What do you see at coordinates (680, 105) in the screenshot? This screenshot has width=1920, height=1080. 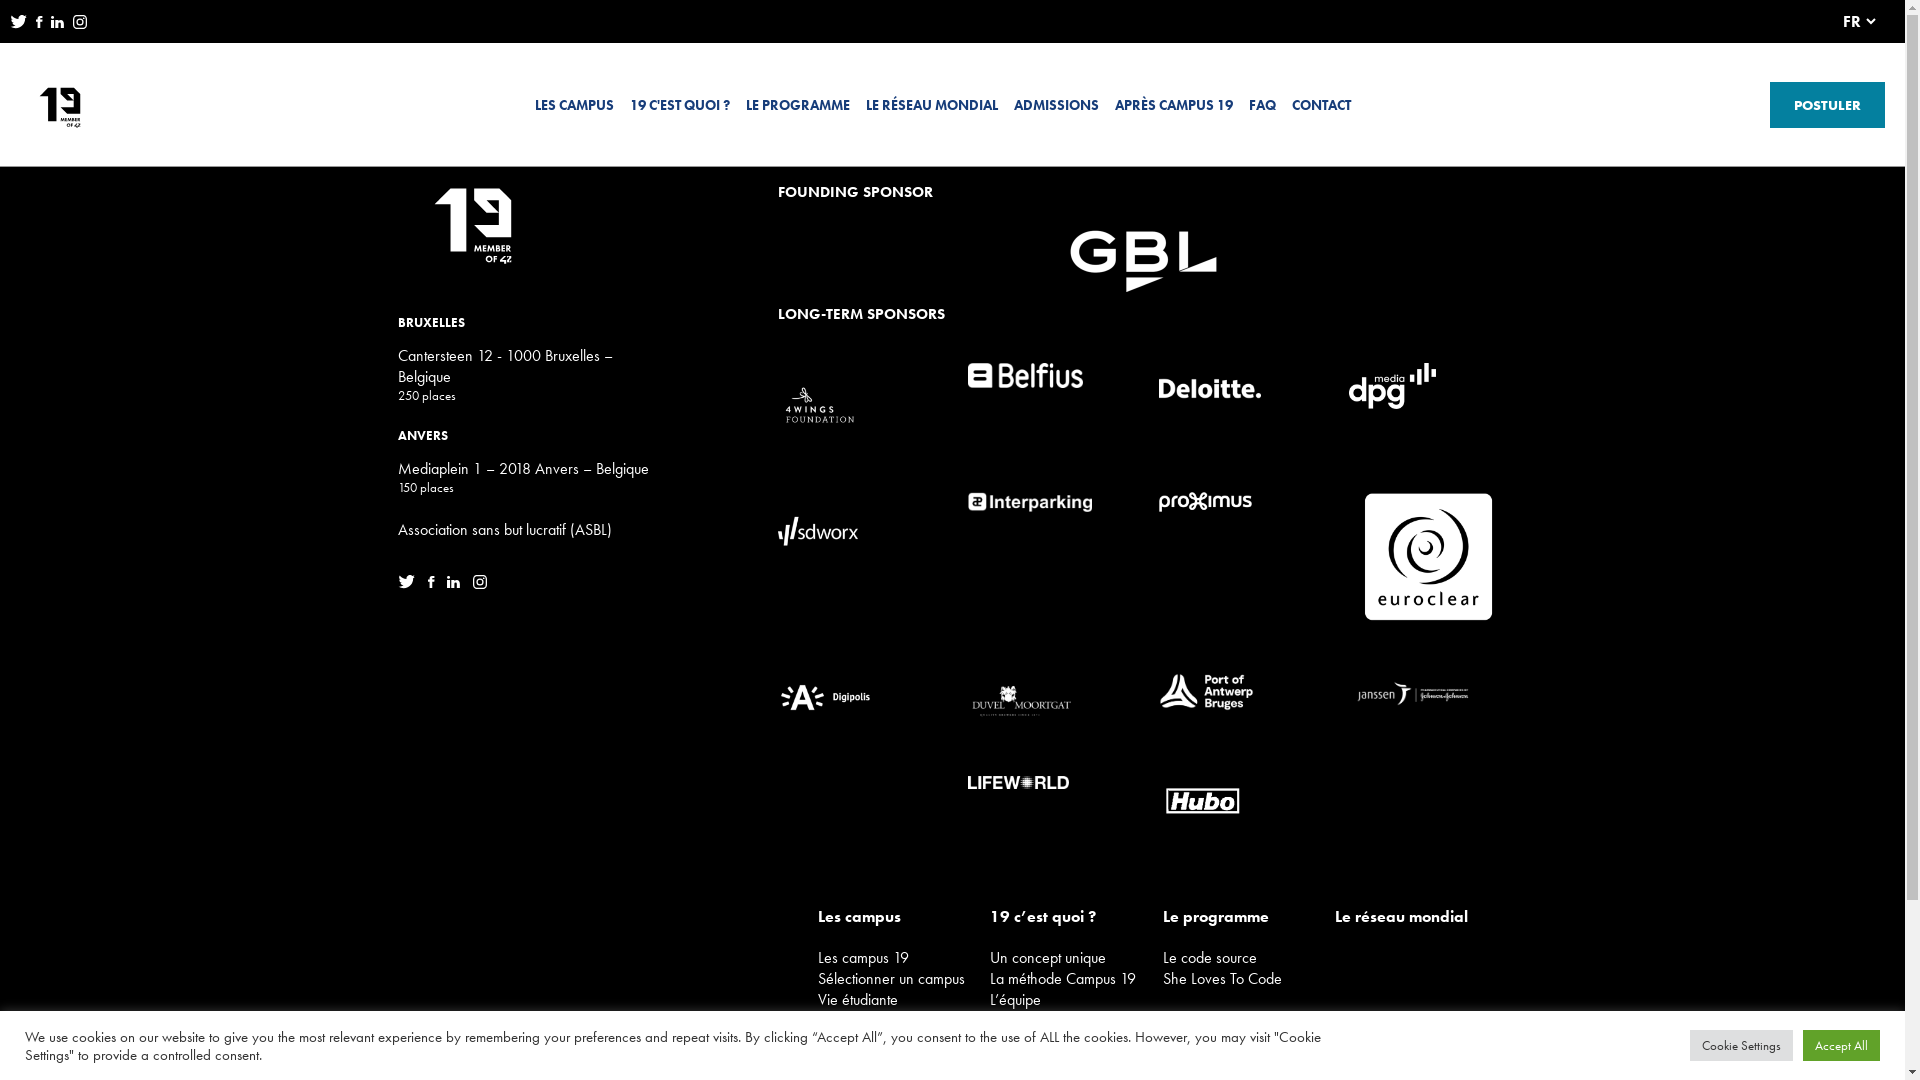 I see `19 C'EST QUOI ?` at bounding box center [680, 105].